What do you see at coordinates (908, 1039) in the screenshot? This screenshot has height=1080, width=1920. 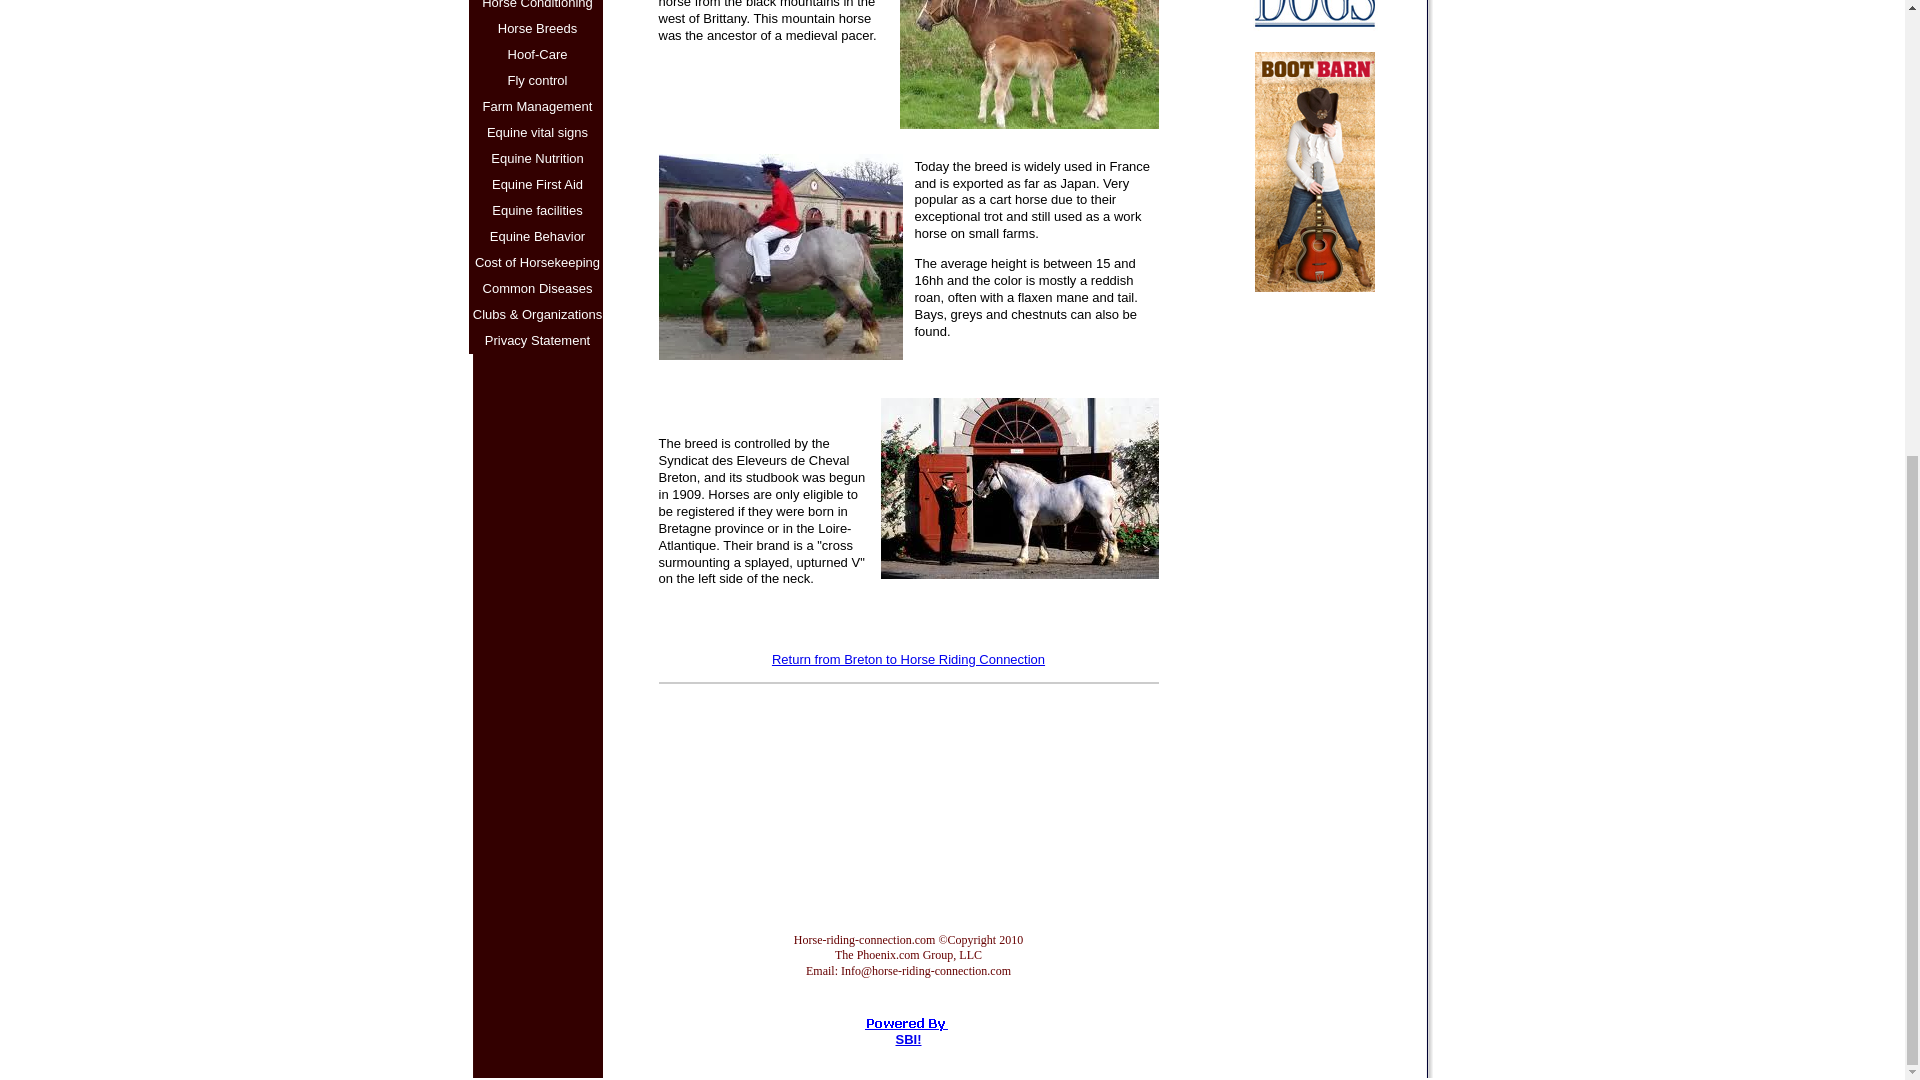 I see `SBI!` at bounding box center [908, 1039].